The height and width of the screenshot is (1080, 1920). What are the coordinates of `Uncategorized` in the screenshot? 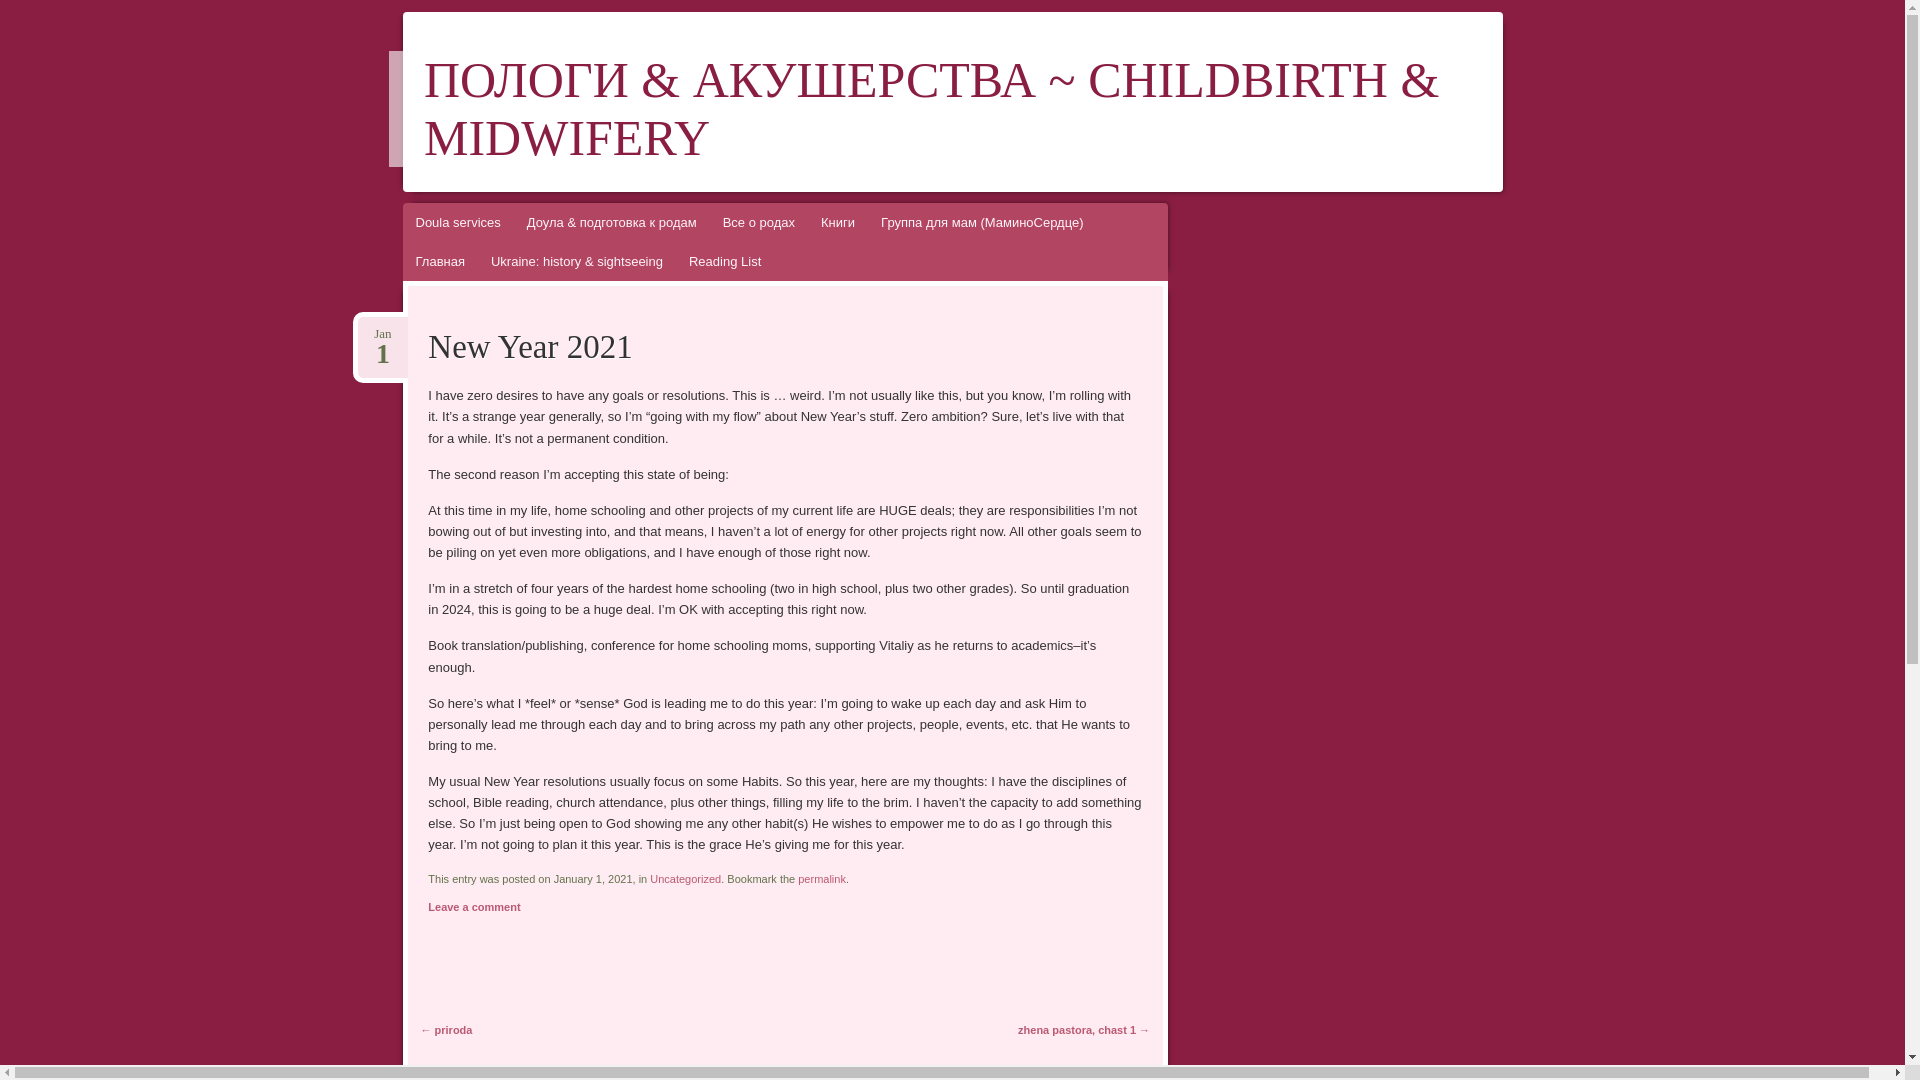 It's located at (382, 334).